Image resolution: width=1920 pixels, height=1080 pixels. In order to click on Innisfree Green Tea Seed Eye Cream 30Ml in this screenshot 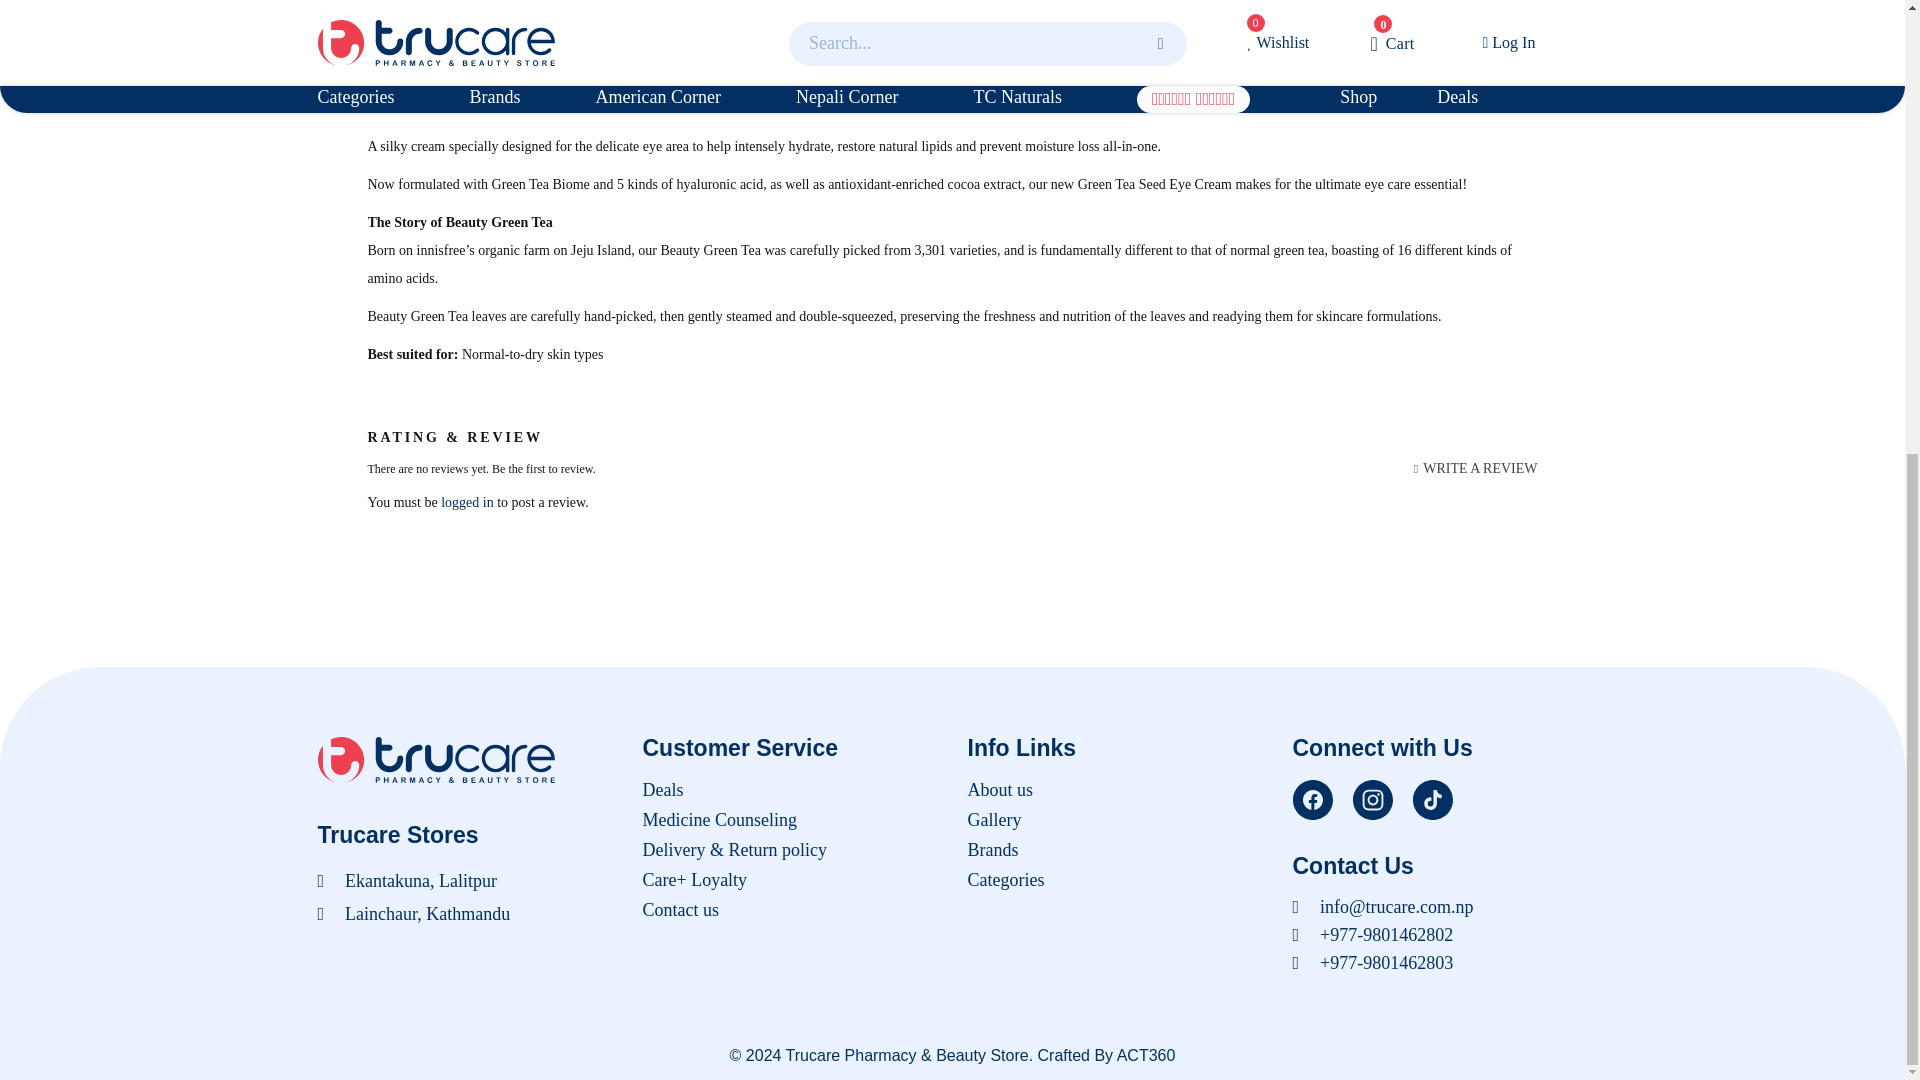, I will do `click(753, 4)`.